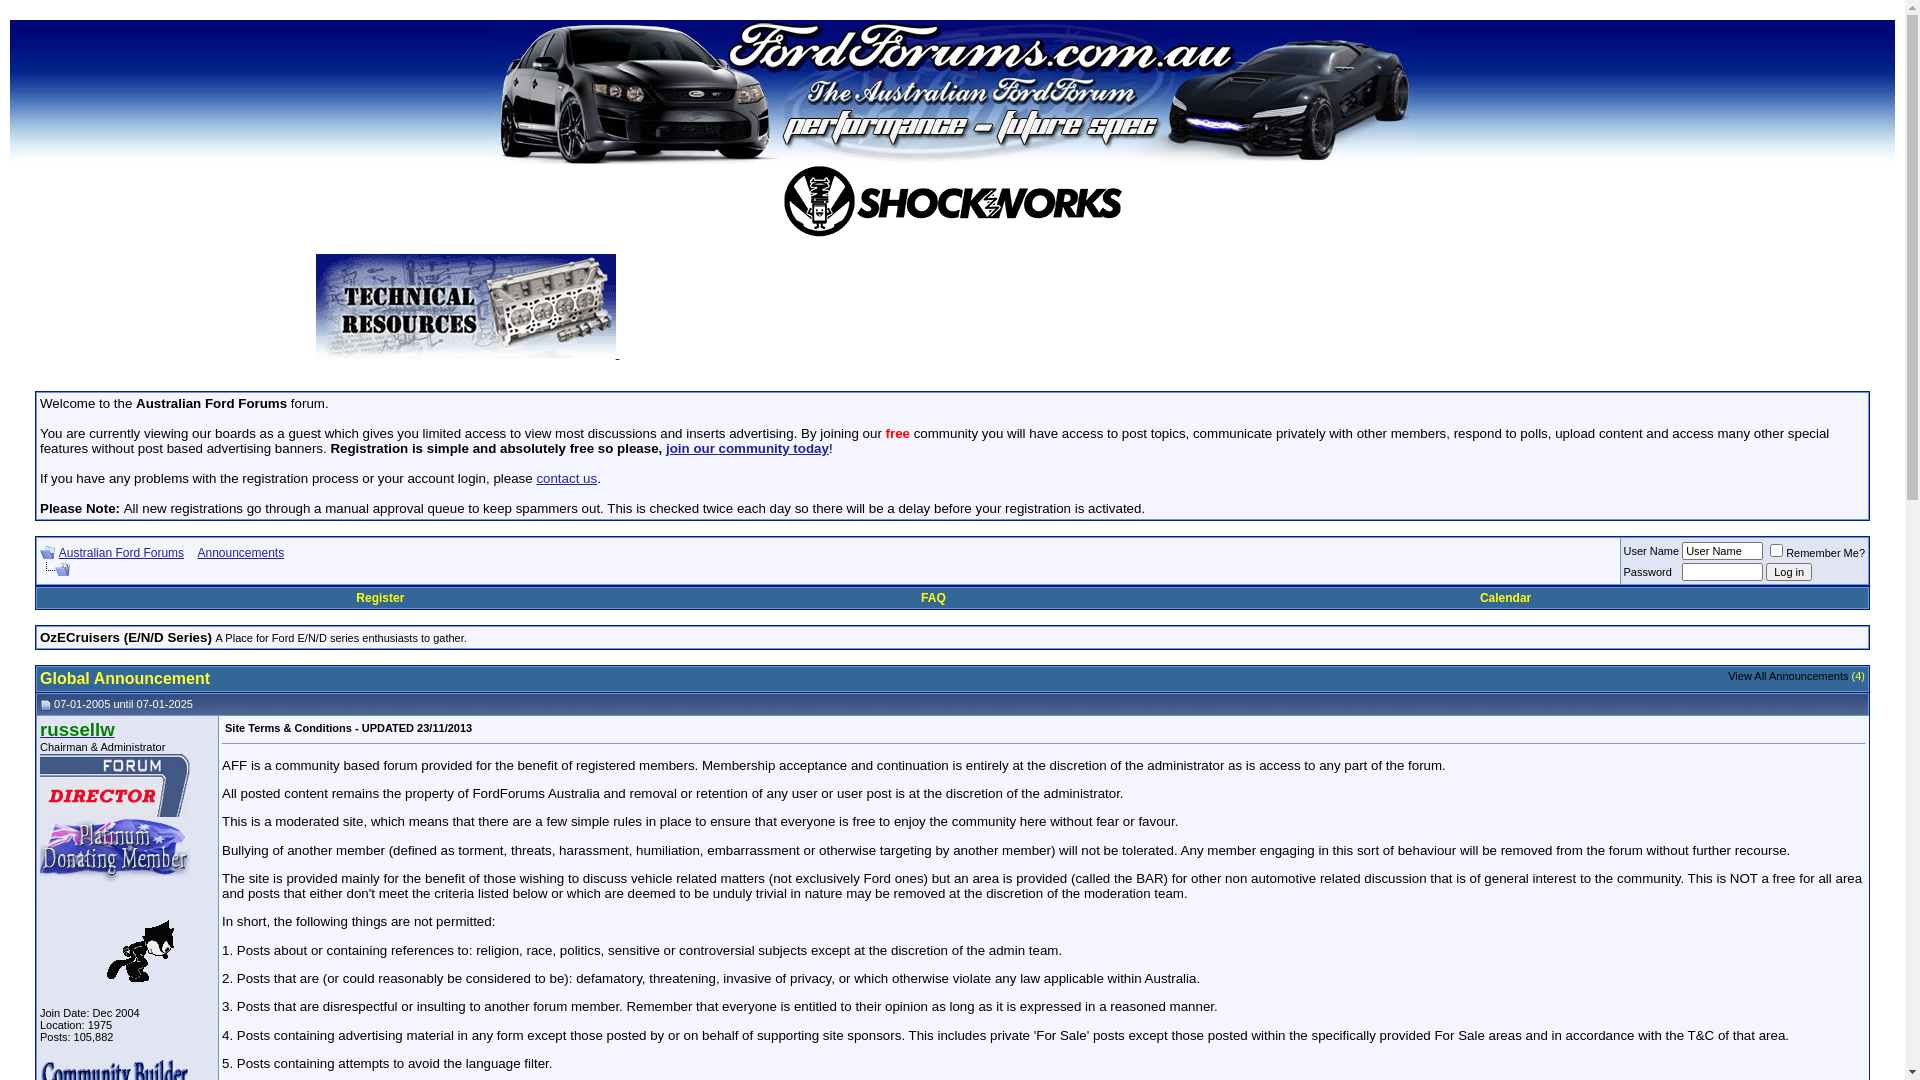 This screenshot has height=1080, width=1920. I want to click on Advertisement, so click(1104, 313).